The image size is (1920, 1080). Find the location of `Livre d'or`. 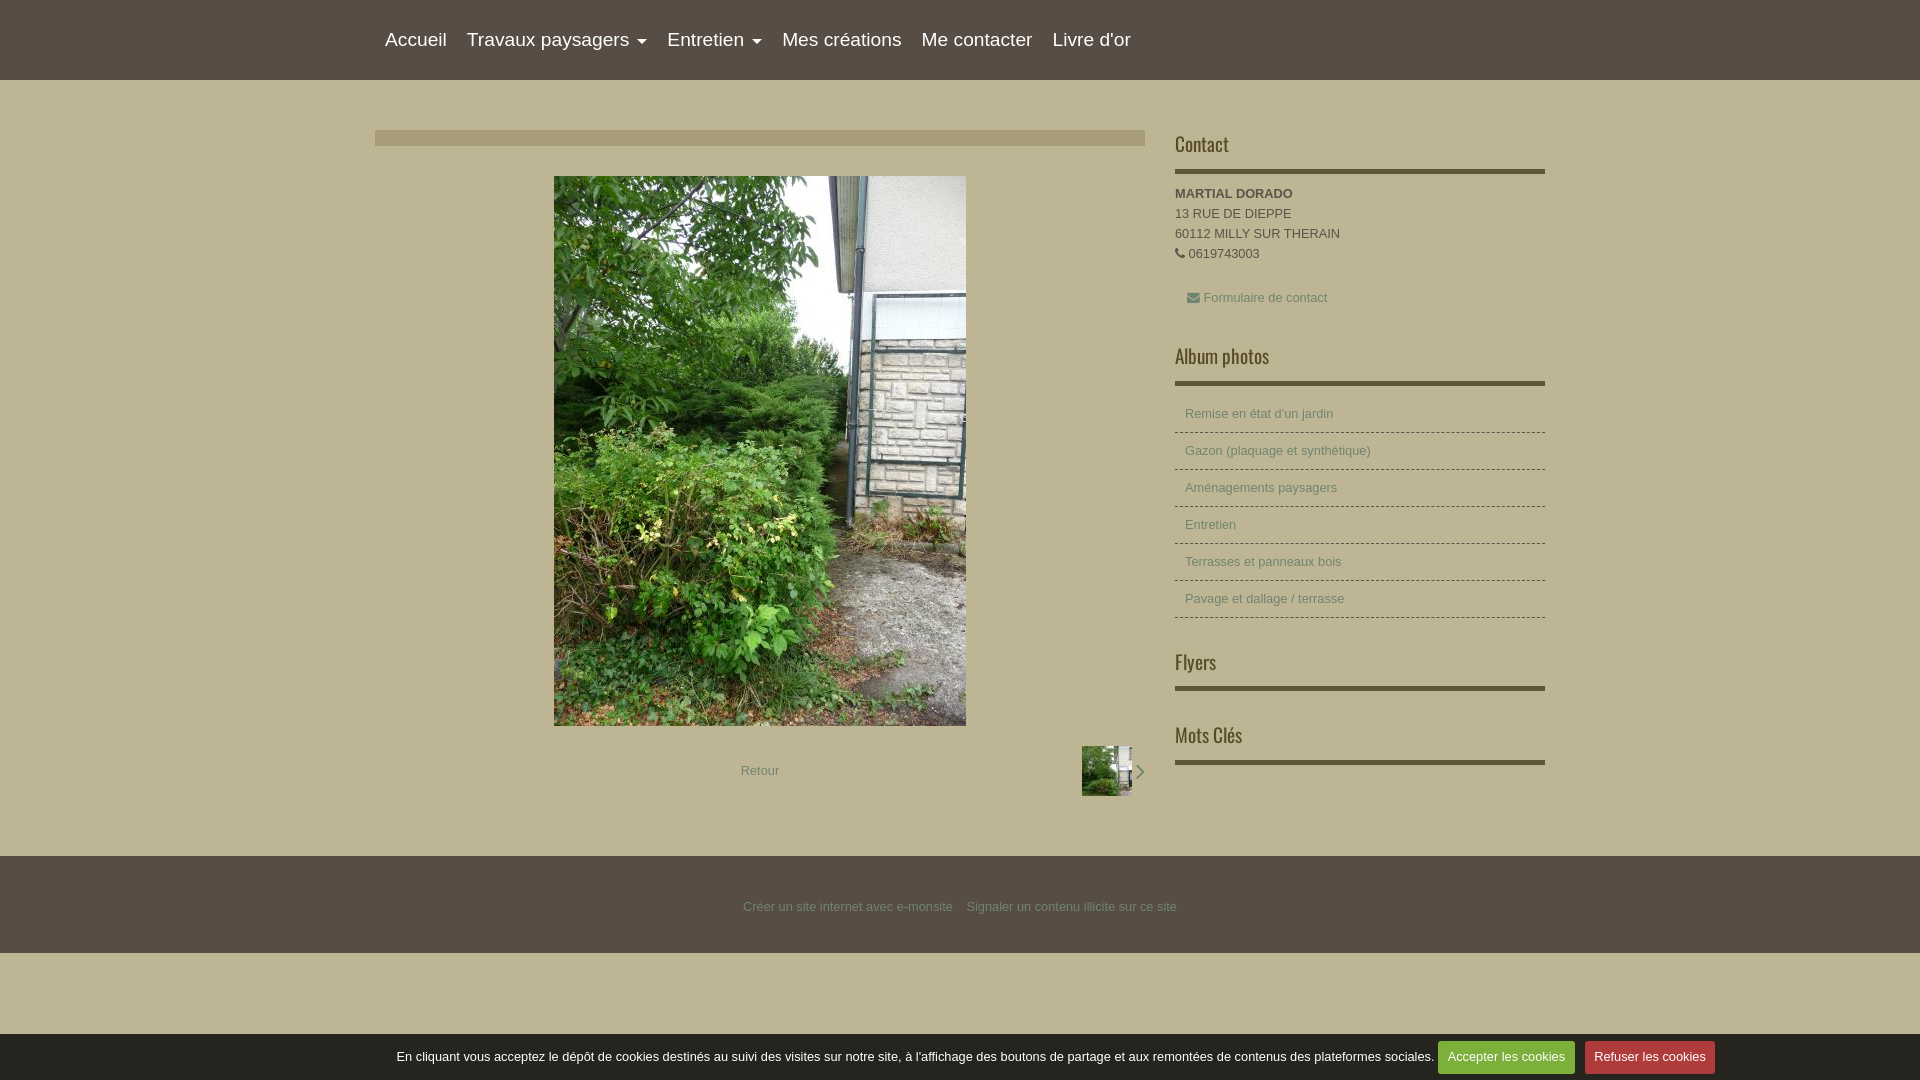

Livre d'or is located at coordinates (1091, 40).